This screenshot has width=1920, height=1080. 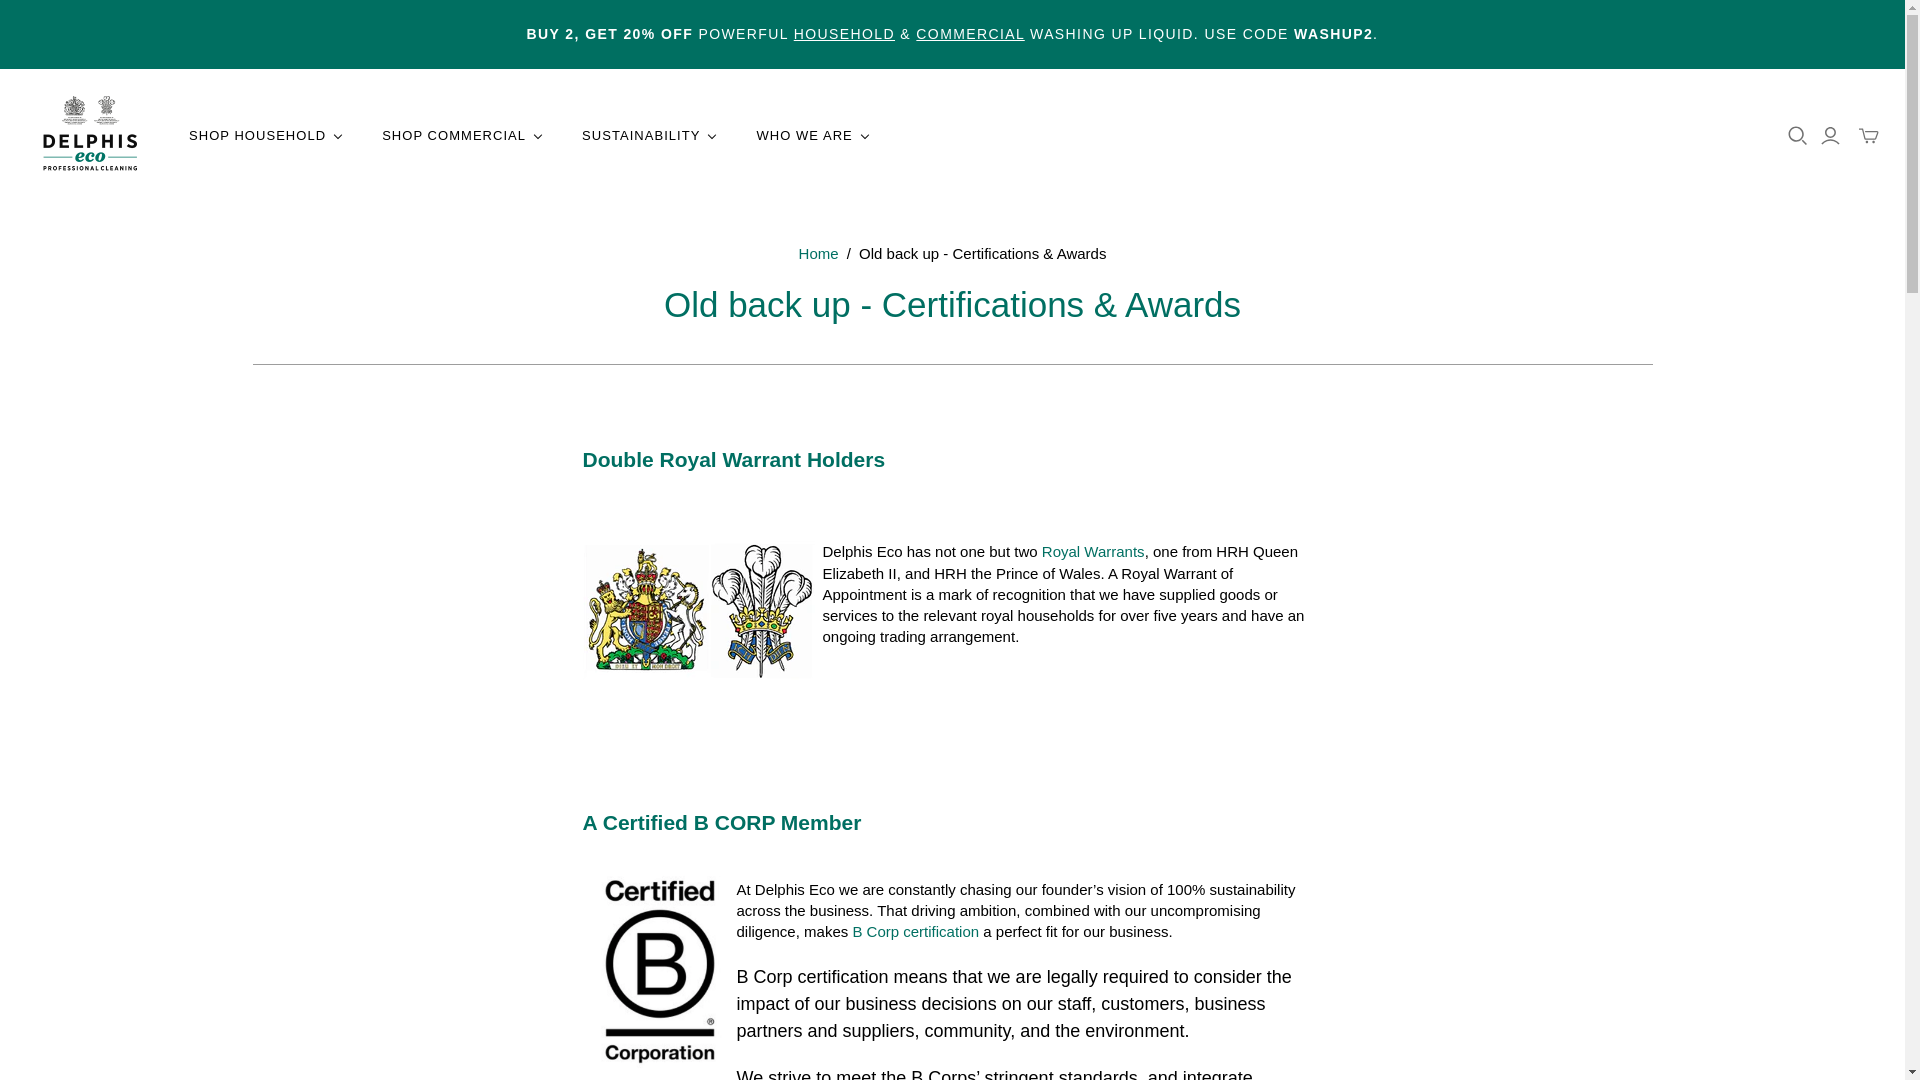 I want to click on HOUSEHOLD, so click(x=844, y=34).